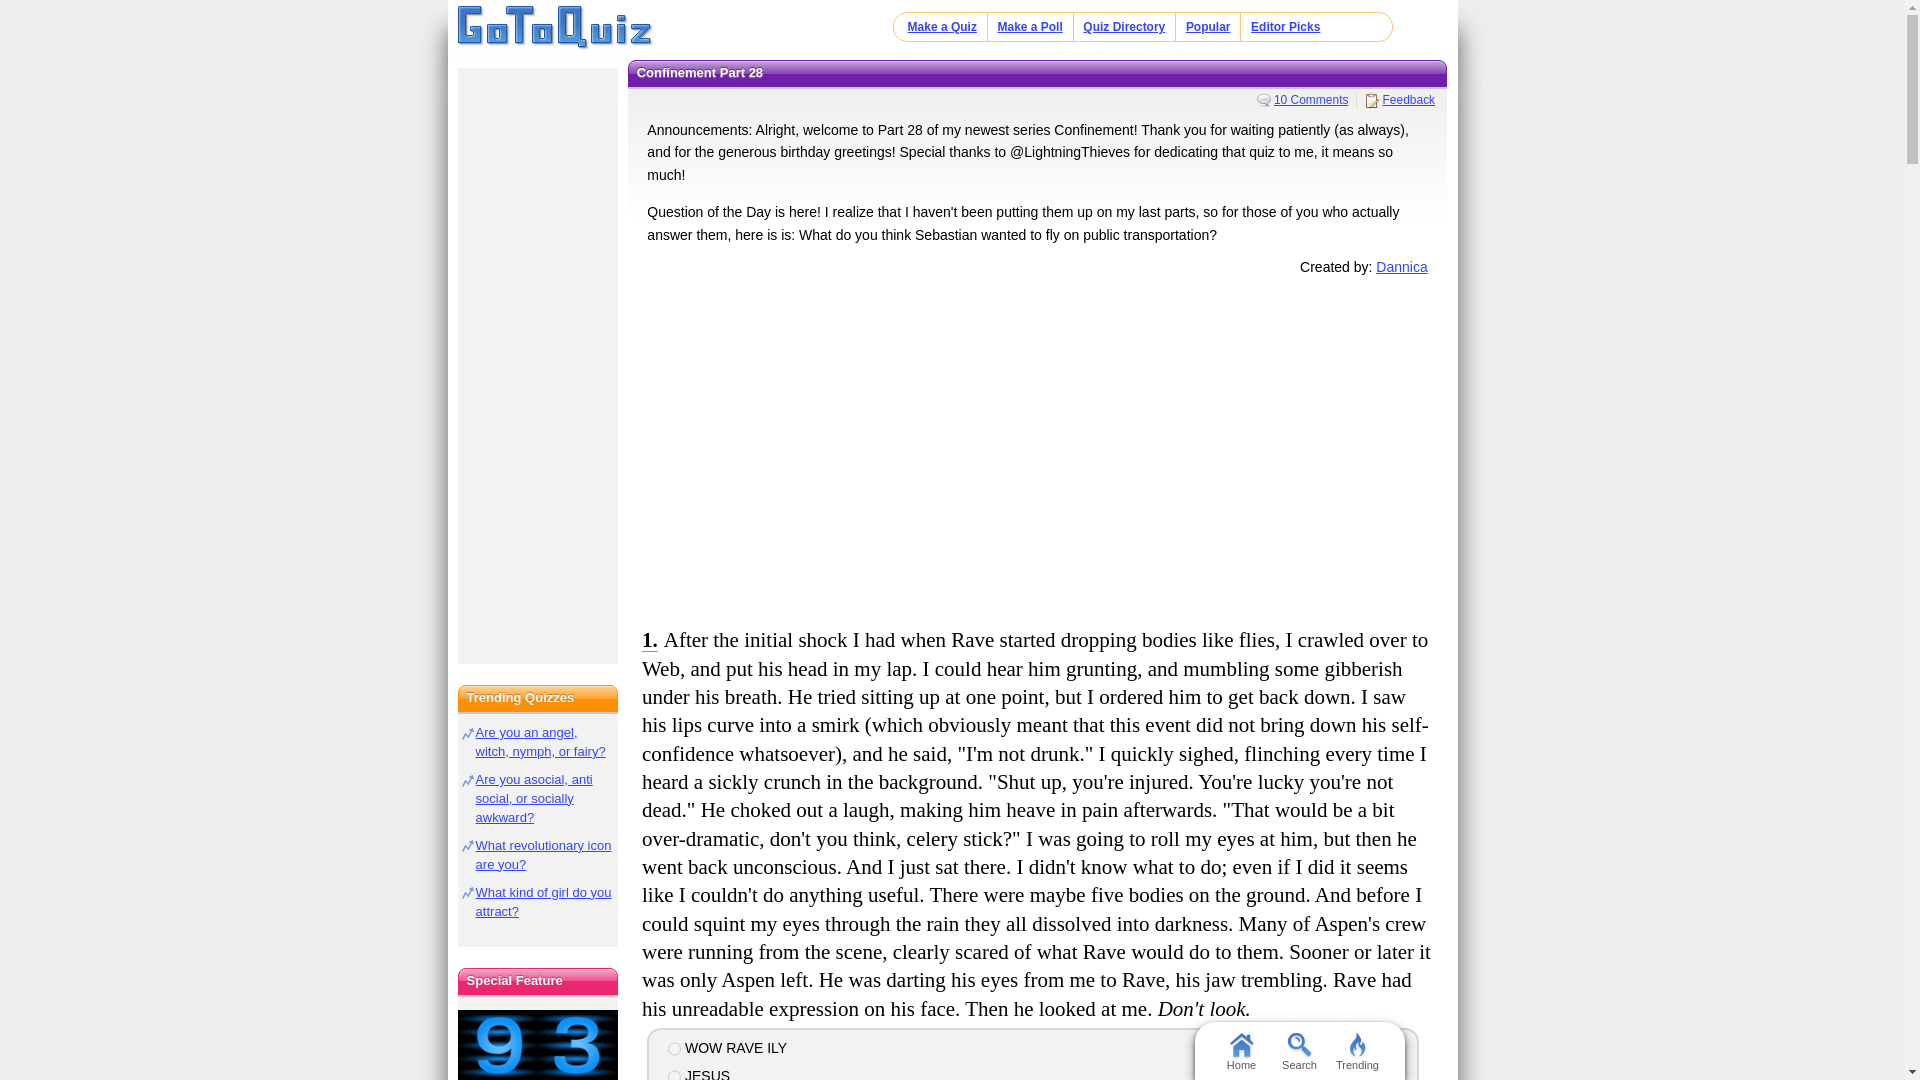 This screenshot has width=1920, height=1080. What do you see at coordinates (1357, 1050) in the screenshot?
I see `Trending` at bounding box center [1357, 1050].